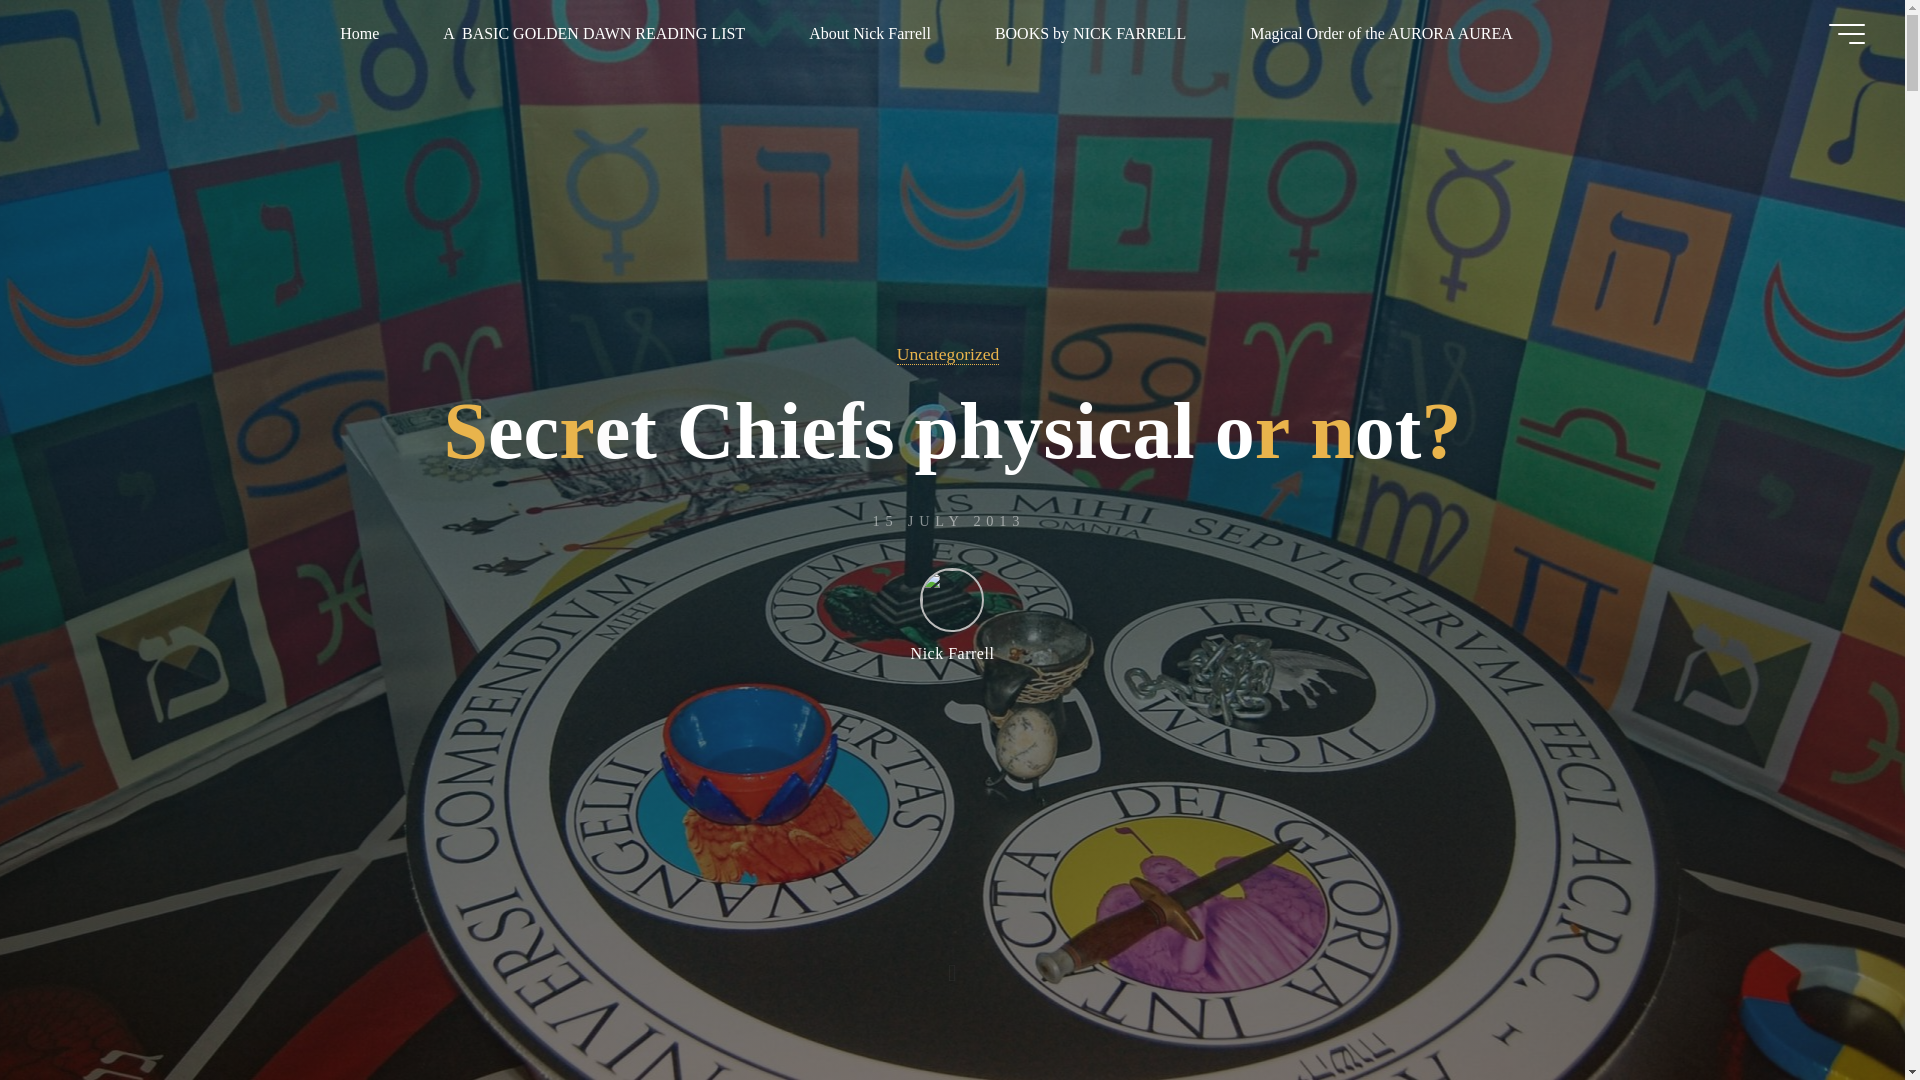 The width and height of the screenshot is (1920, 1080). Describe the element at coordinates (1090, 34) in the screenshot. I see `BOOKS by NICK FARRELL` at that location.